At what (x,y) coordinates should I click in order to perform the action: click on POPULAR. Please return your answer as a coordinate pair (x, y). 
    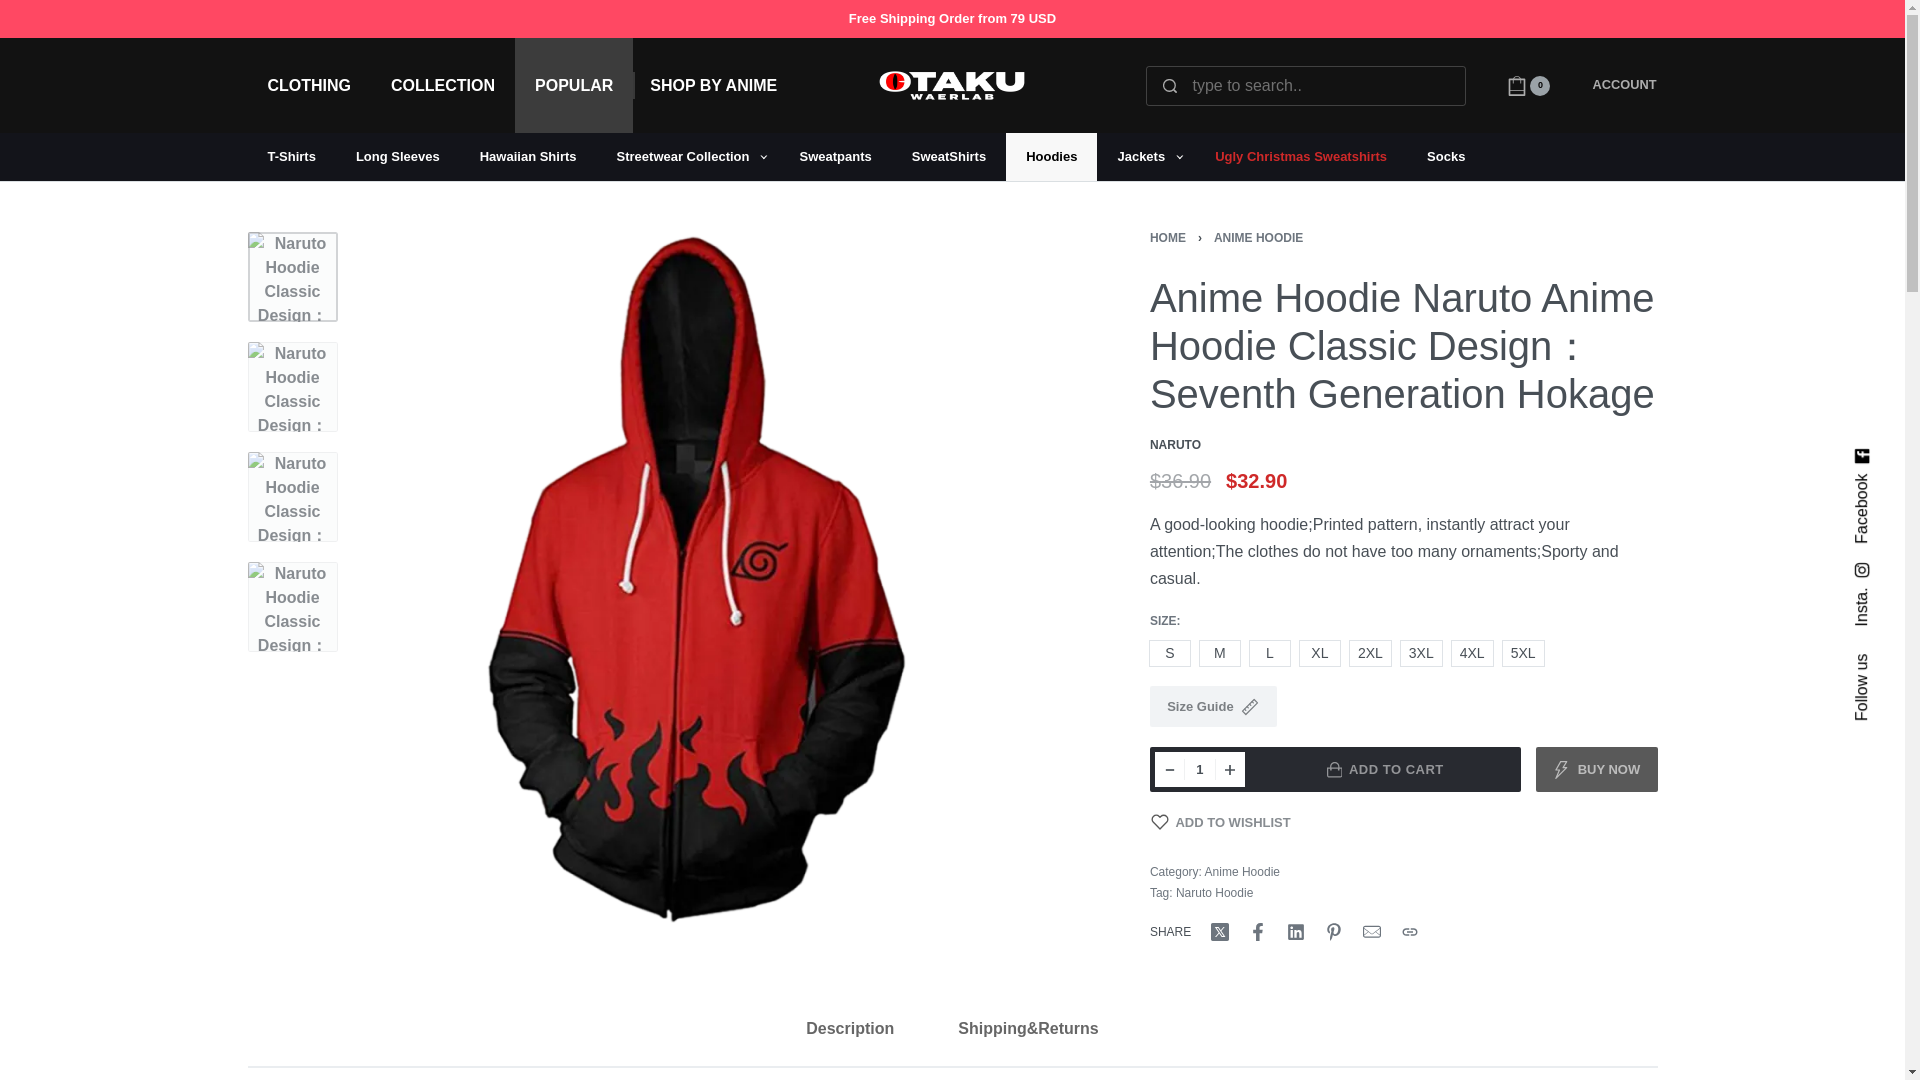
    Looking at the image, I should click on (574, 84).